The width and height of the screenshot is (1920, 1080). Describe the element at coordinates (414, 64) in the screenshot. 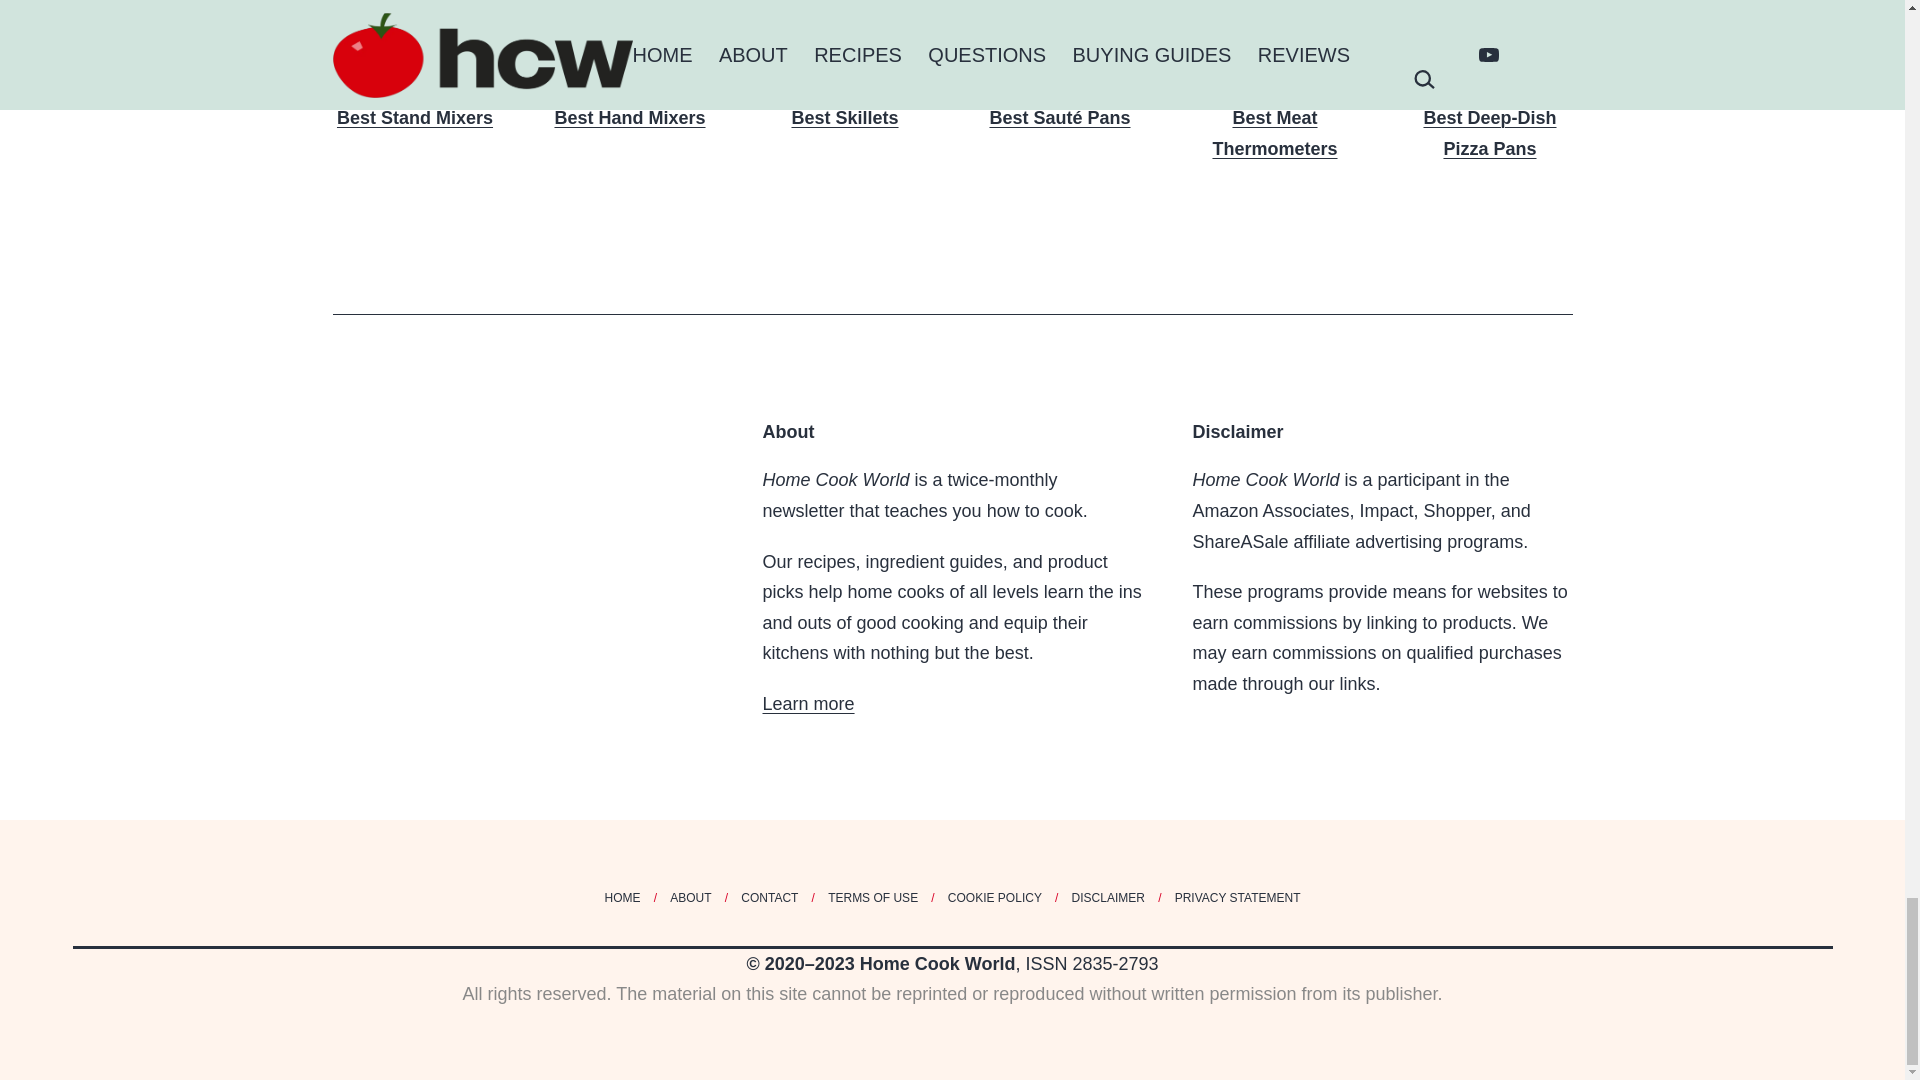

I see `Best Stand Mixers` at that location.